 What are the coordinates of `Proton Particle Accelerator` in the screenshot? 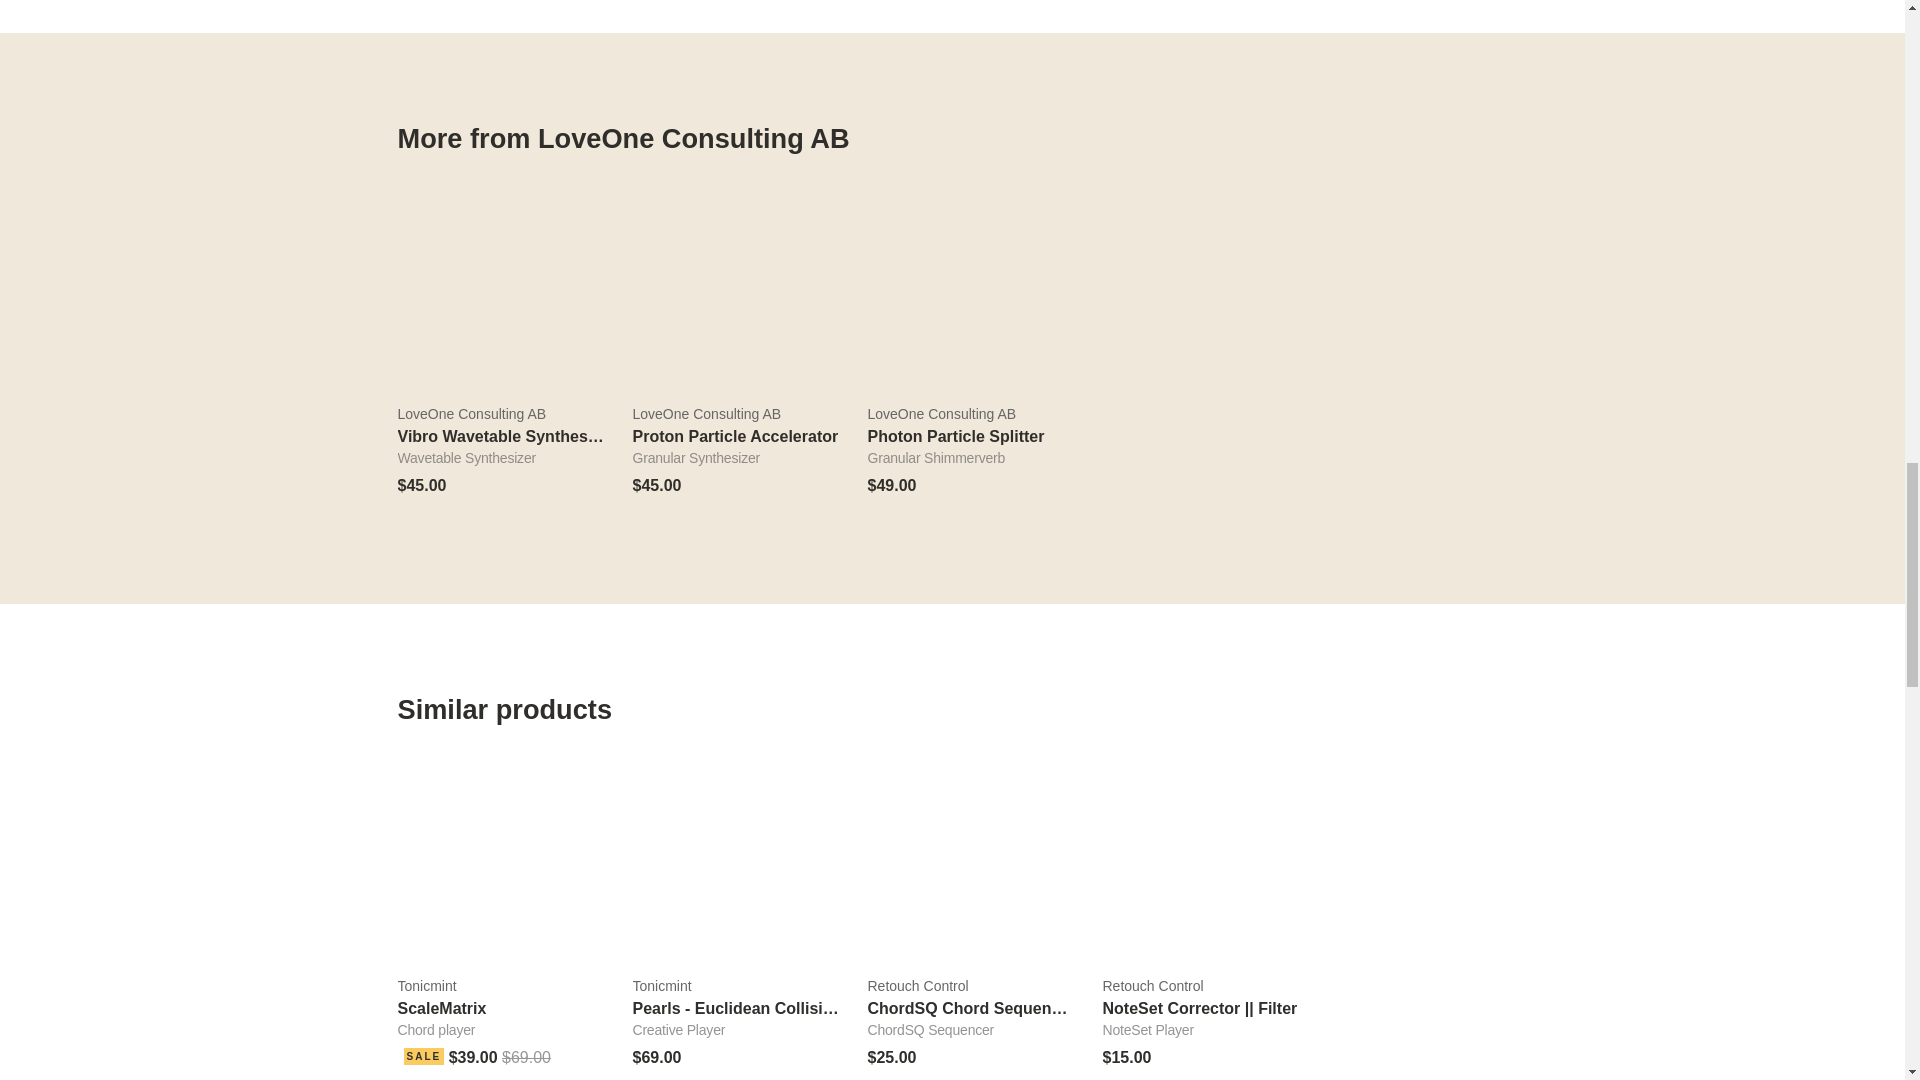 It's located at (735, 286).